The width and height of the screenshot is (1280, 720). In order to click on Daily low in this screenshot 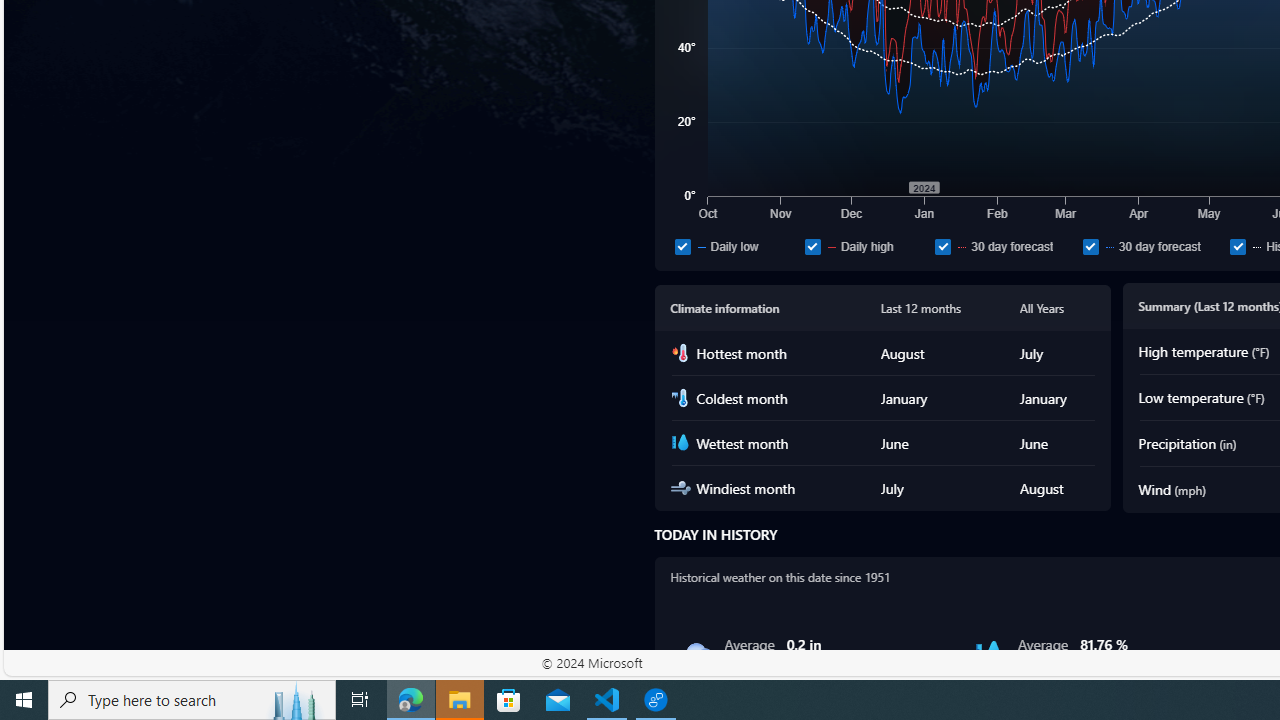, I will do `click(682, 246)`.